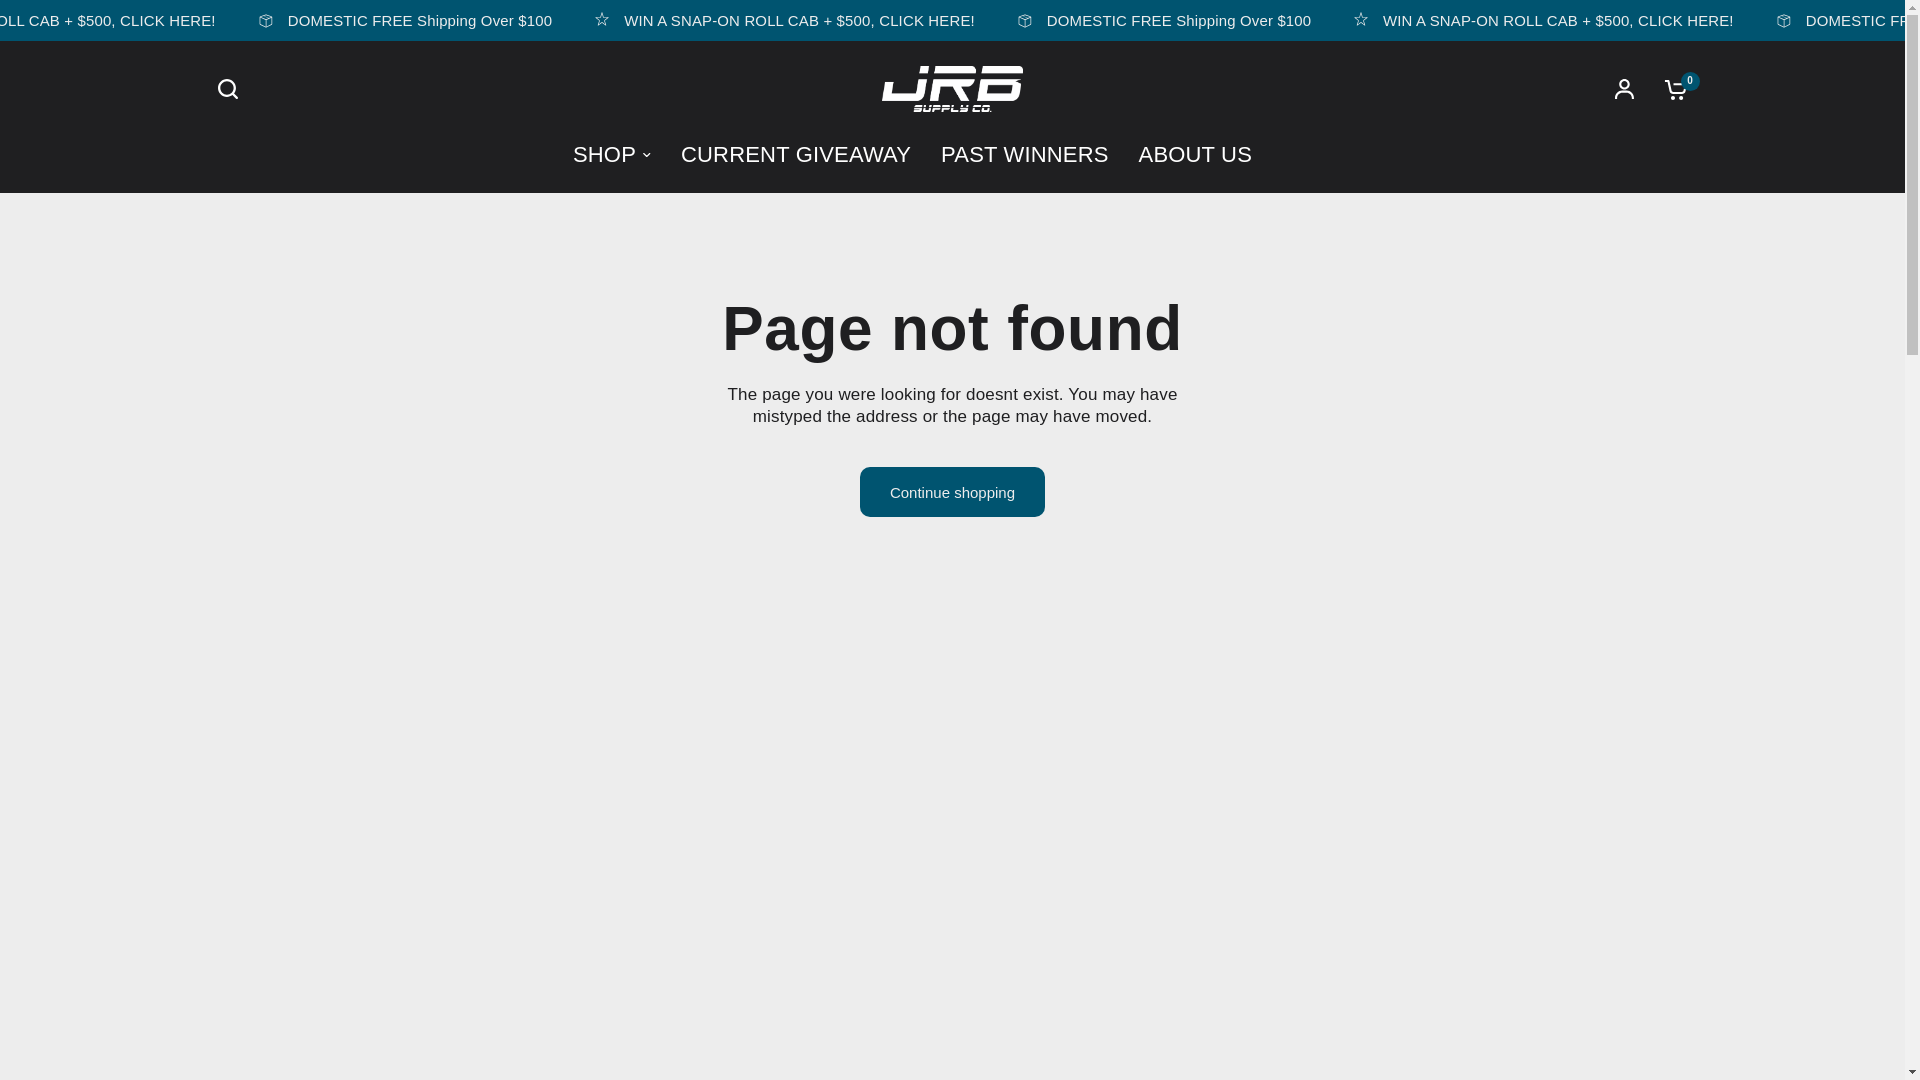 The height and width of the screenshot is (1080, 1920). Describe the element at coordinates (796, 154) in the screenshot. I see `CURRENT GIVEAWAY` at that location.